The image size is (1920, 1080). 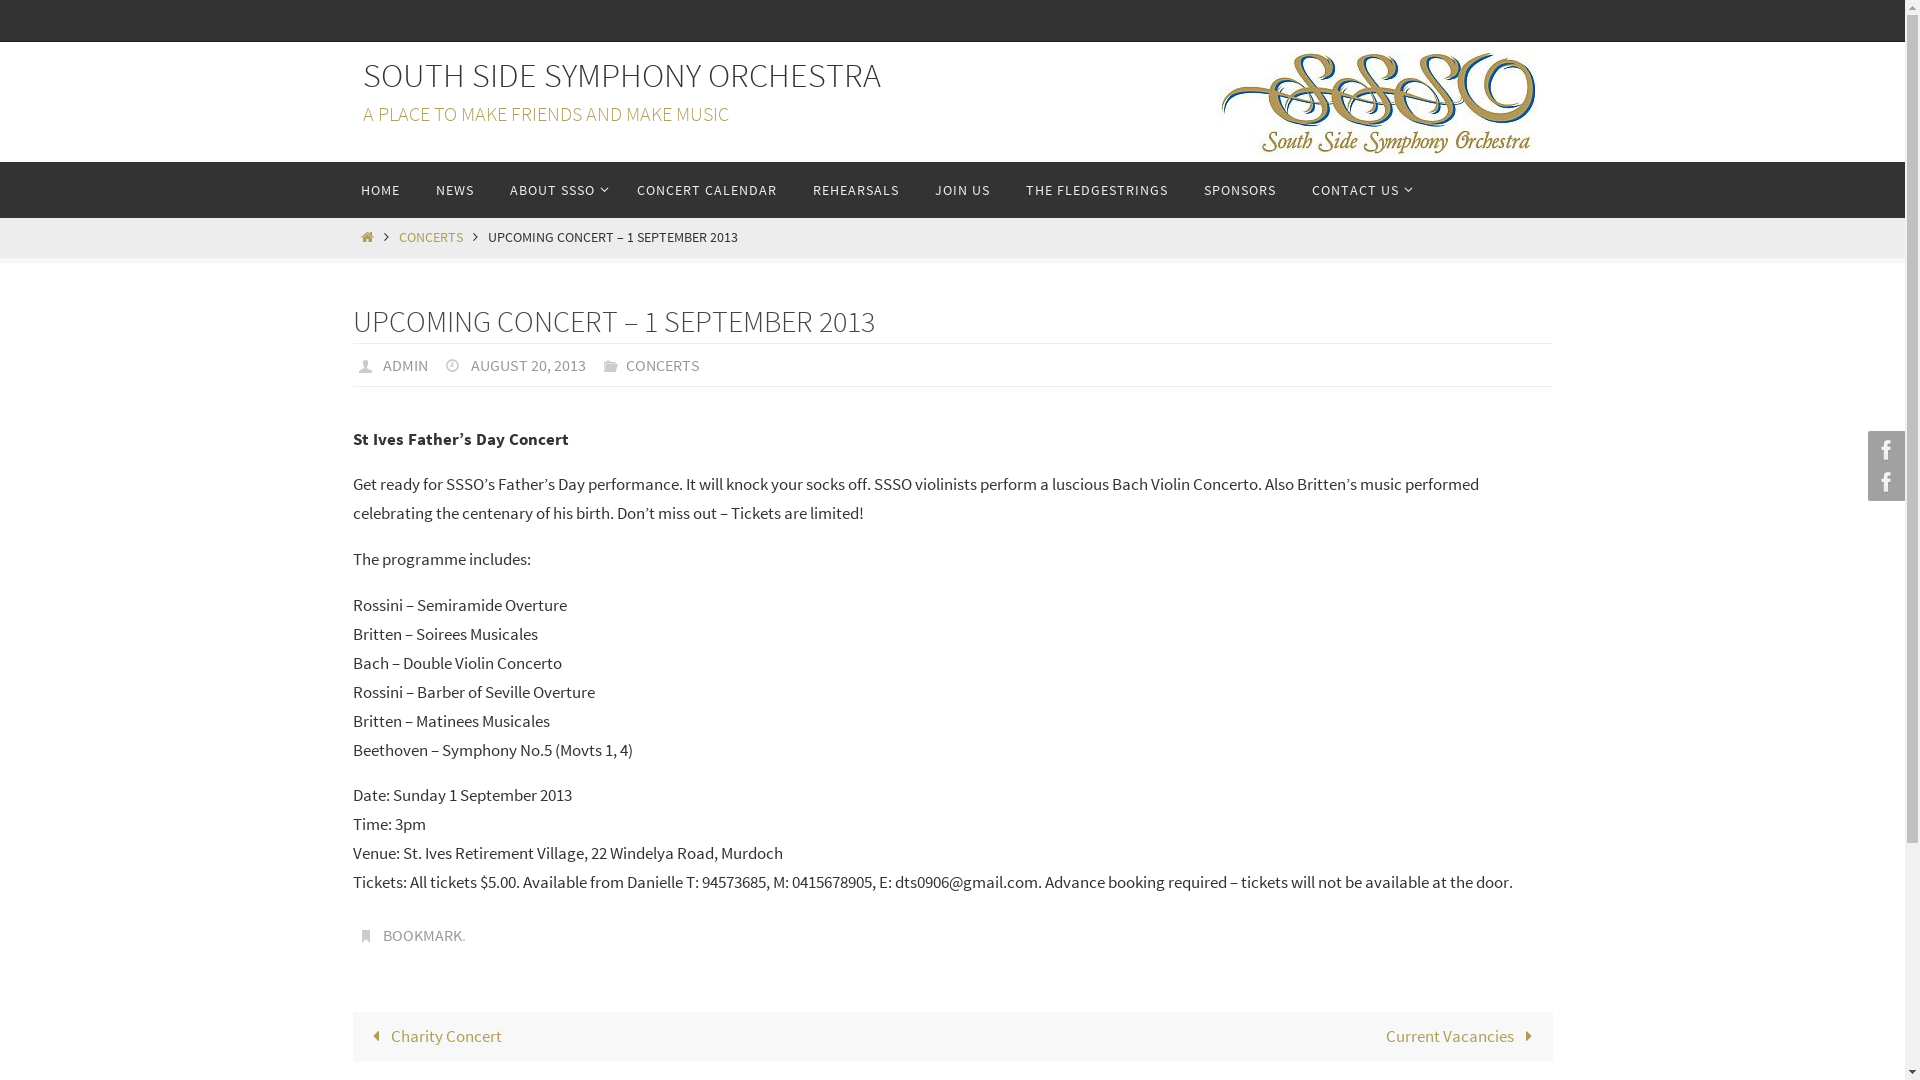 I want to click on BOOKMARK, so click(x=422, y=936).